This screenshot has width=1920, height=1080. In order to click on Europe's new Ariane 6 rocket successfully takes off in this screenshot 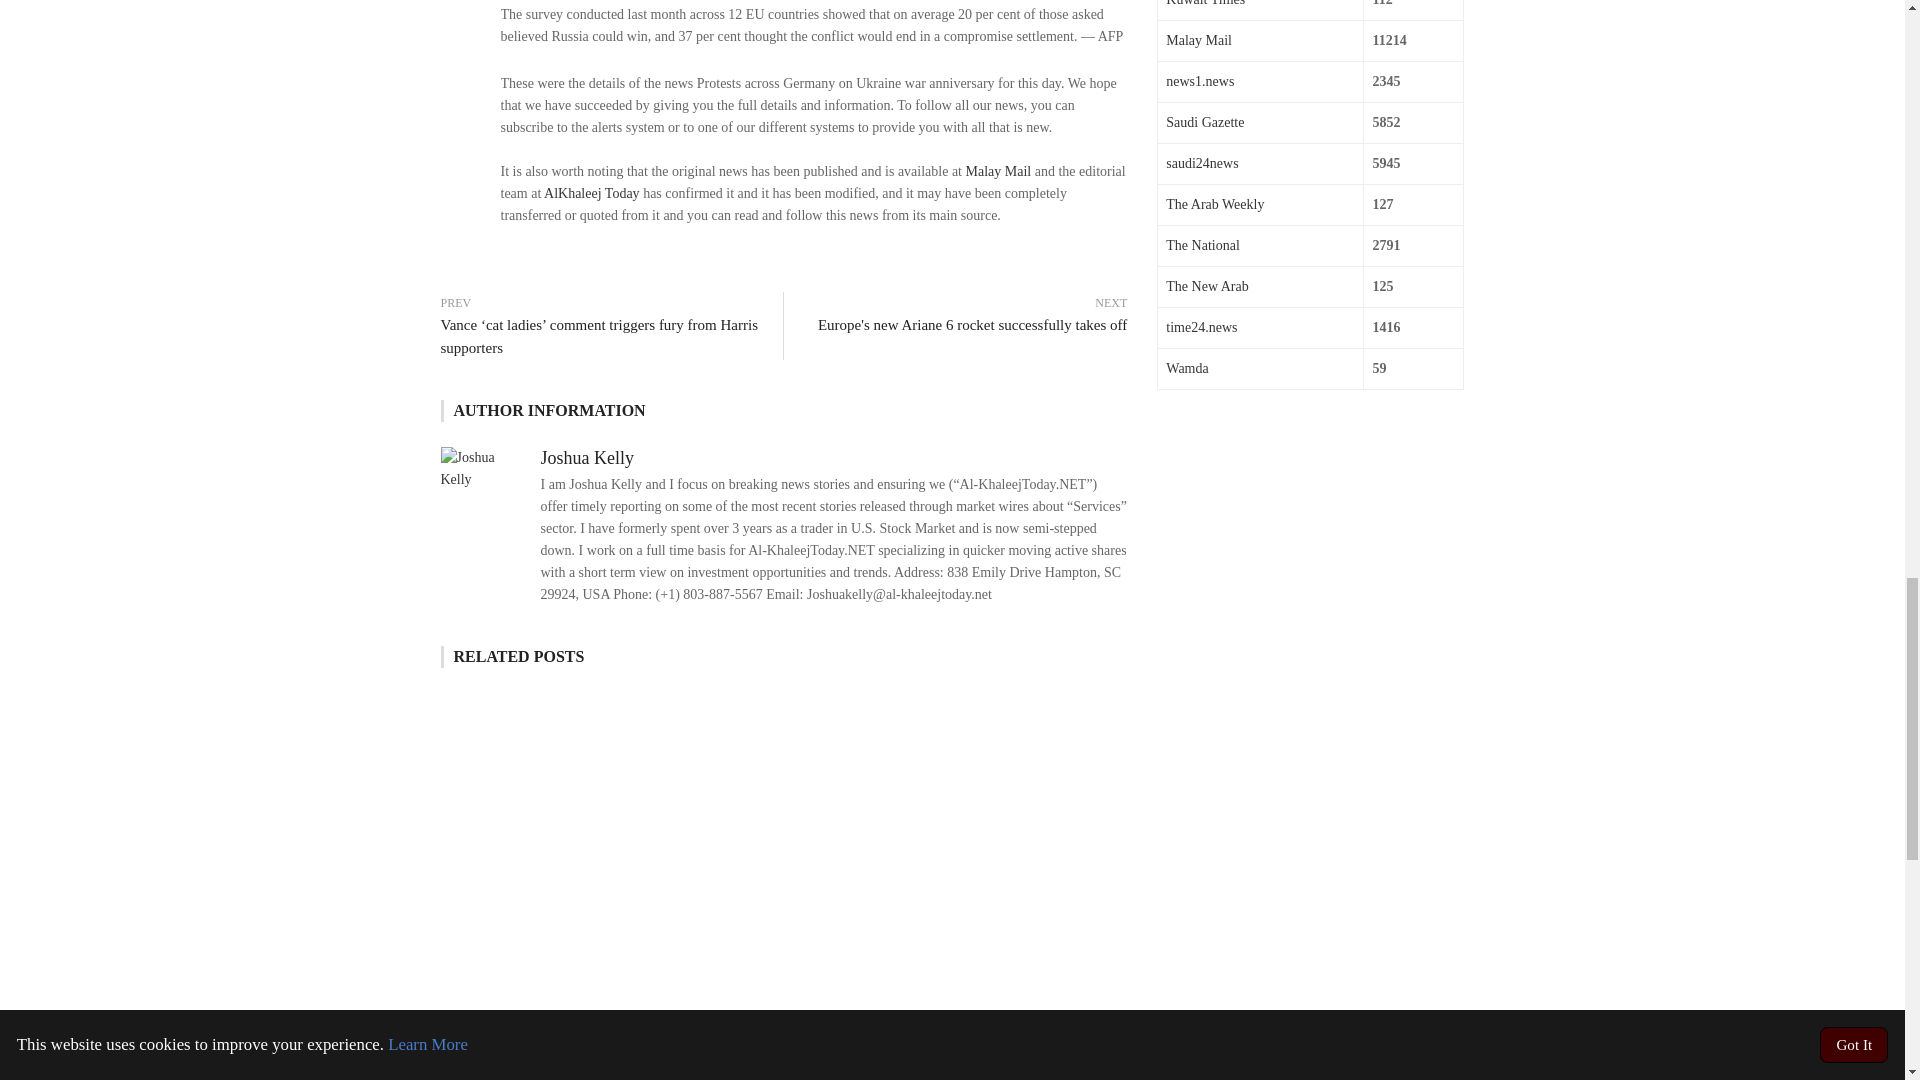, I will do `click(966, 325)`.